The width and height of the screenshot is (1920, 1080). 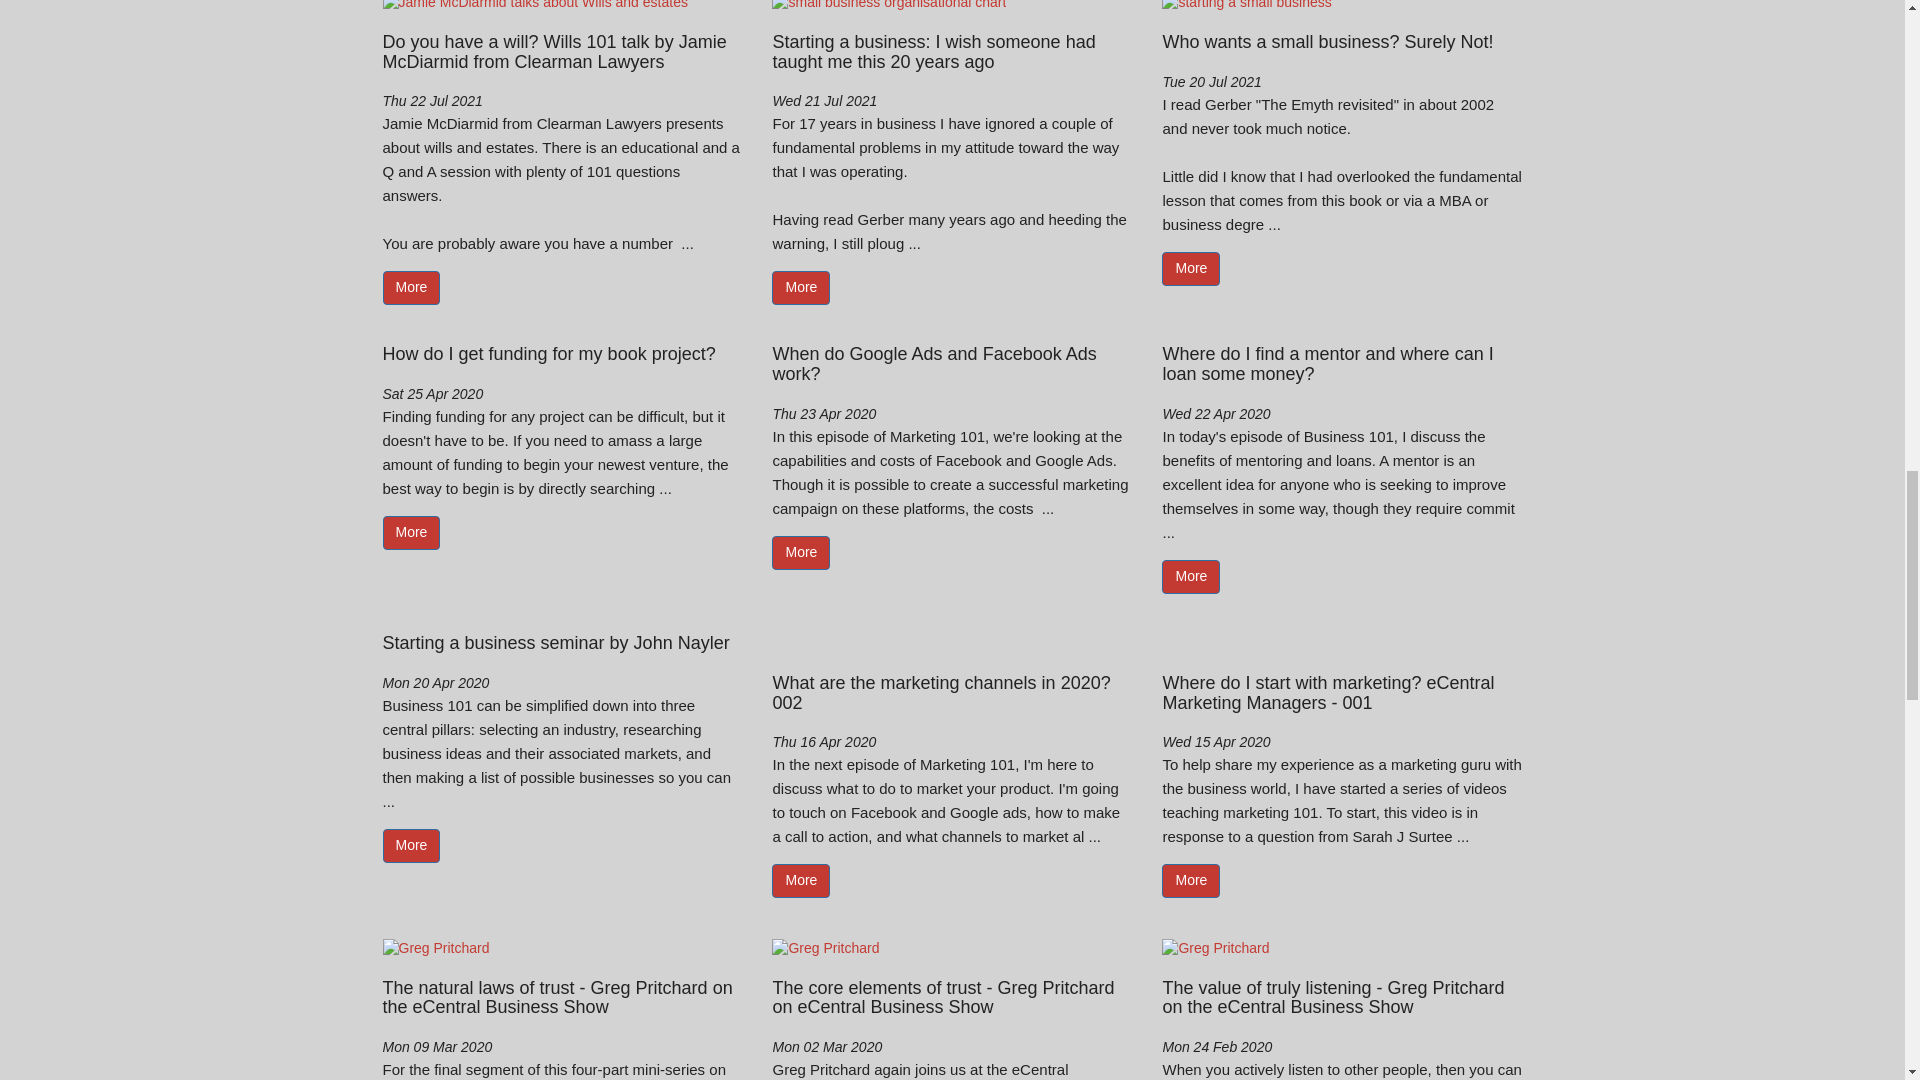 What do you see at coordinates (800, 552) in the screenshot?
I see `More` at bounding box center [800, 552].